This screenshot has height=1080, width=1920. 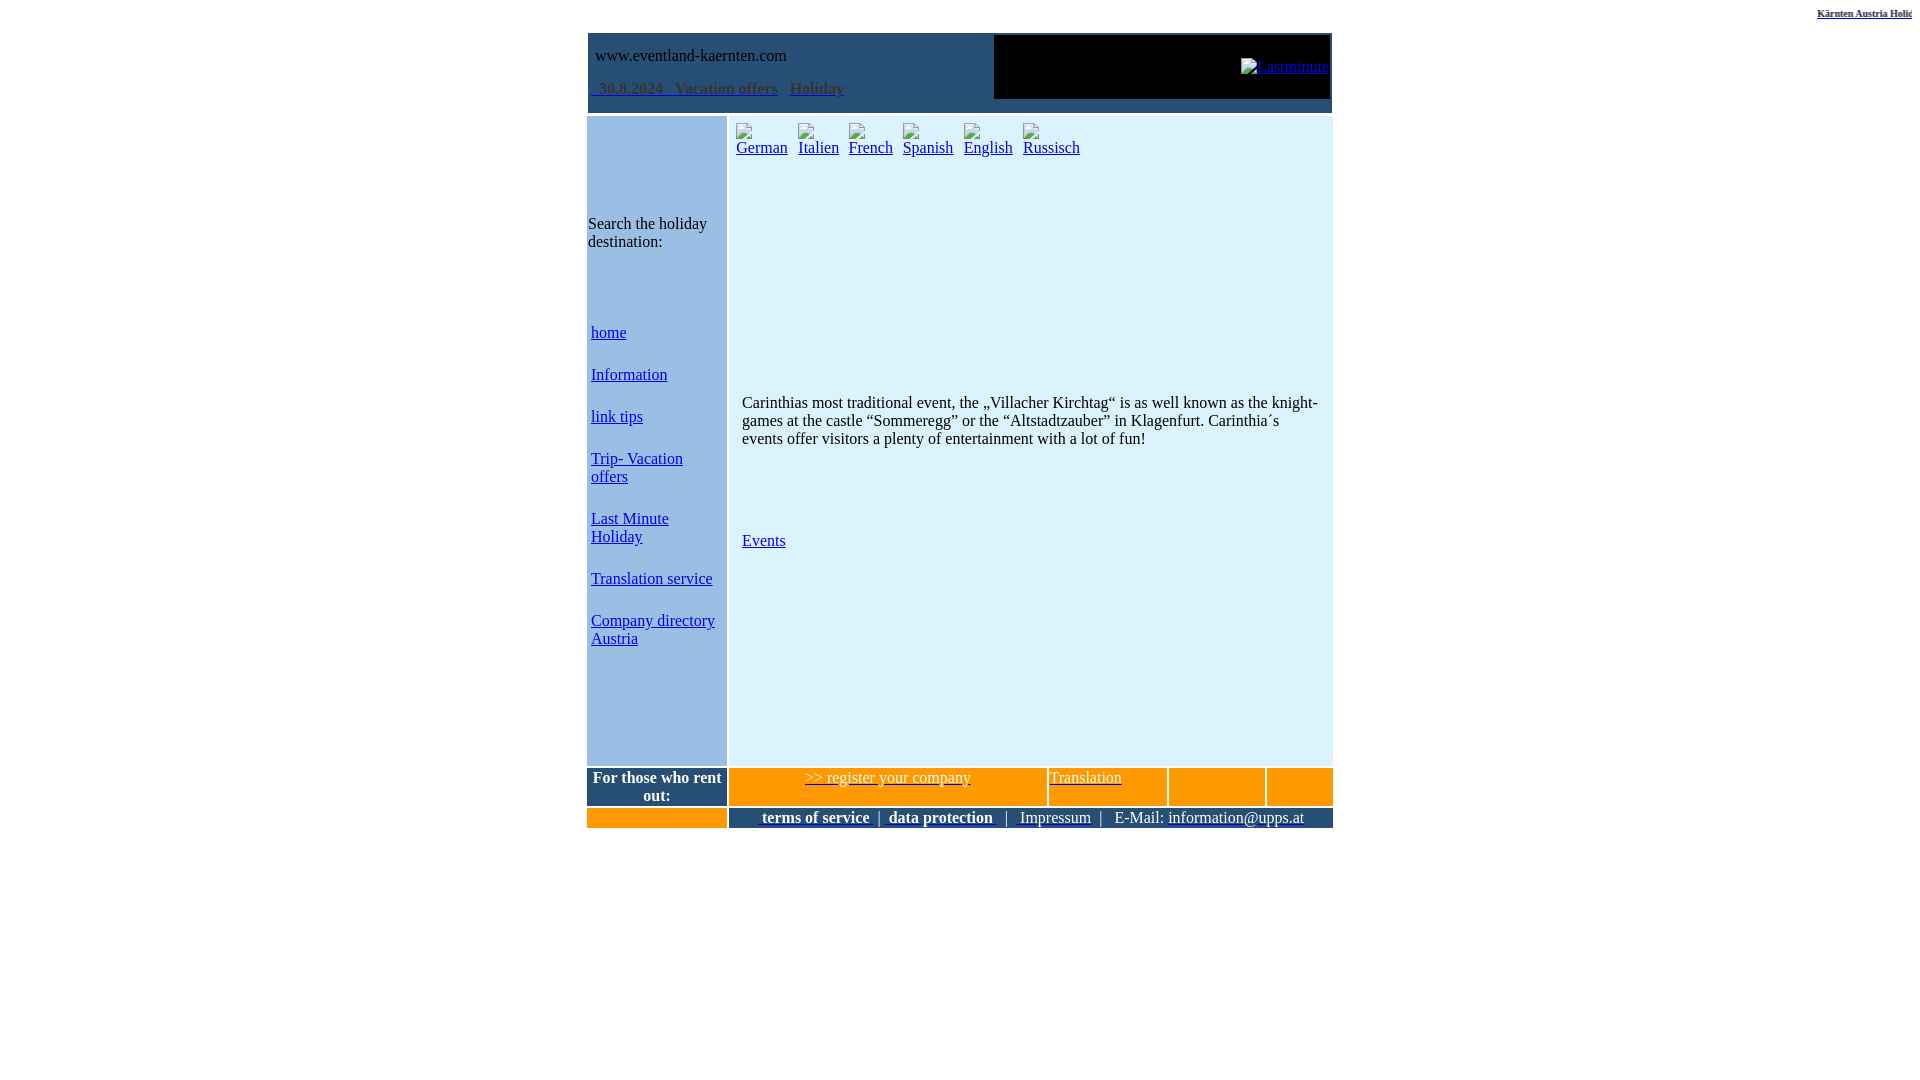 What do you see at coordinates (684, 88) in the screenshot?
I see `  30.8.2024   Vacation offers` at bounding box center [684, 88].